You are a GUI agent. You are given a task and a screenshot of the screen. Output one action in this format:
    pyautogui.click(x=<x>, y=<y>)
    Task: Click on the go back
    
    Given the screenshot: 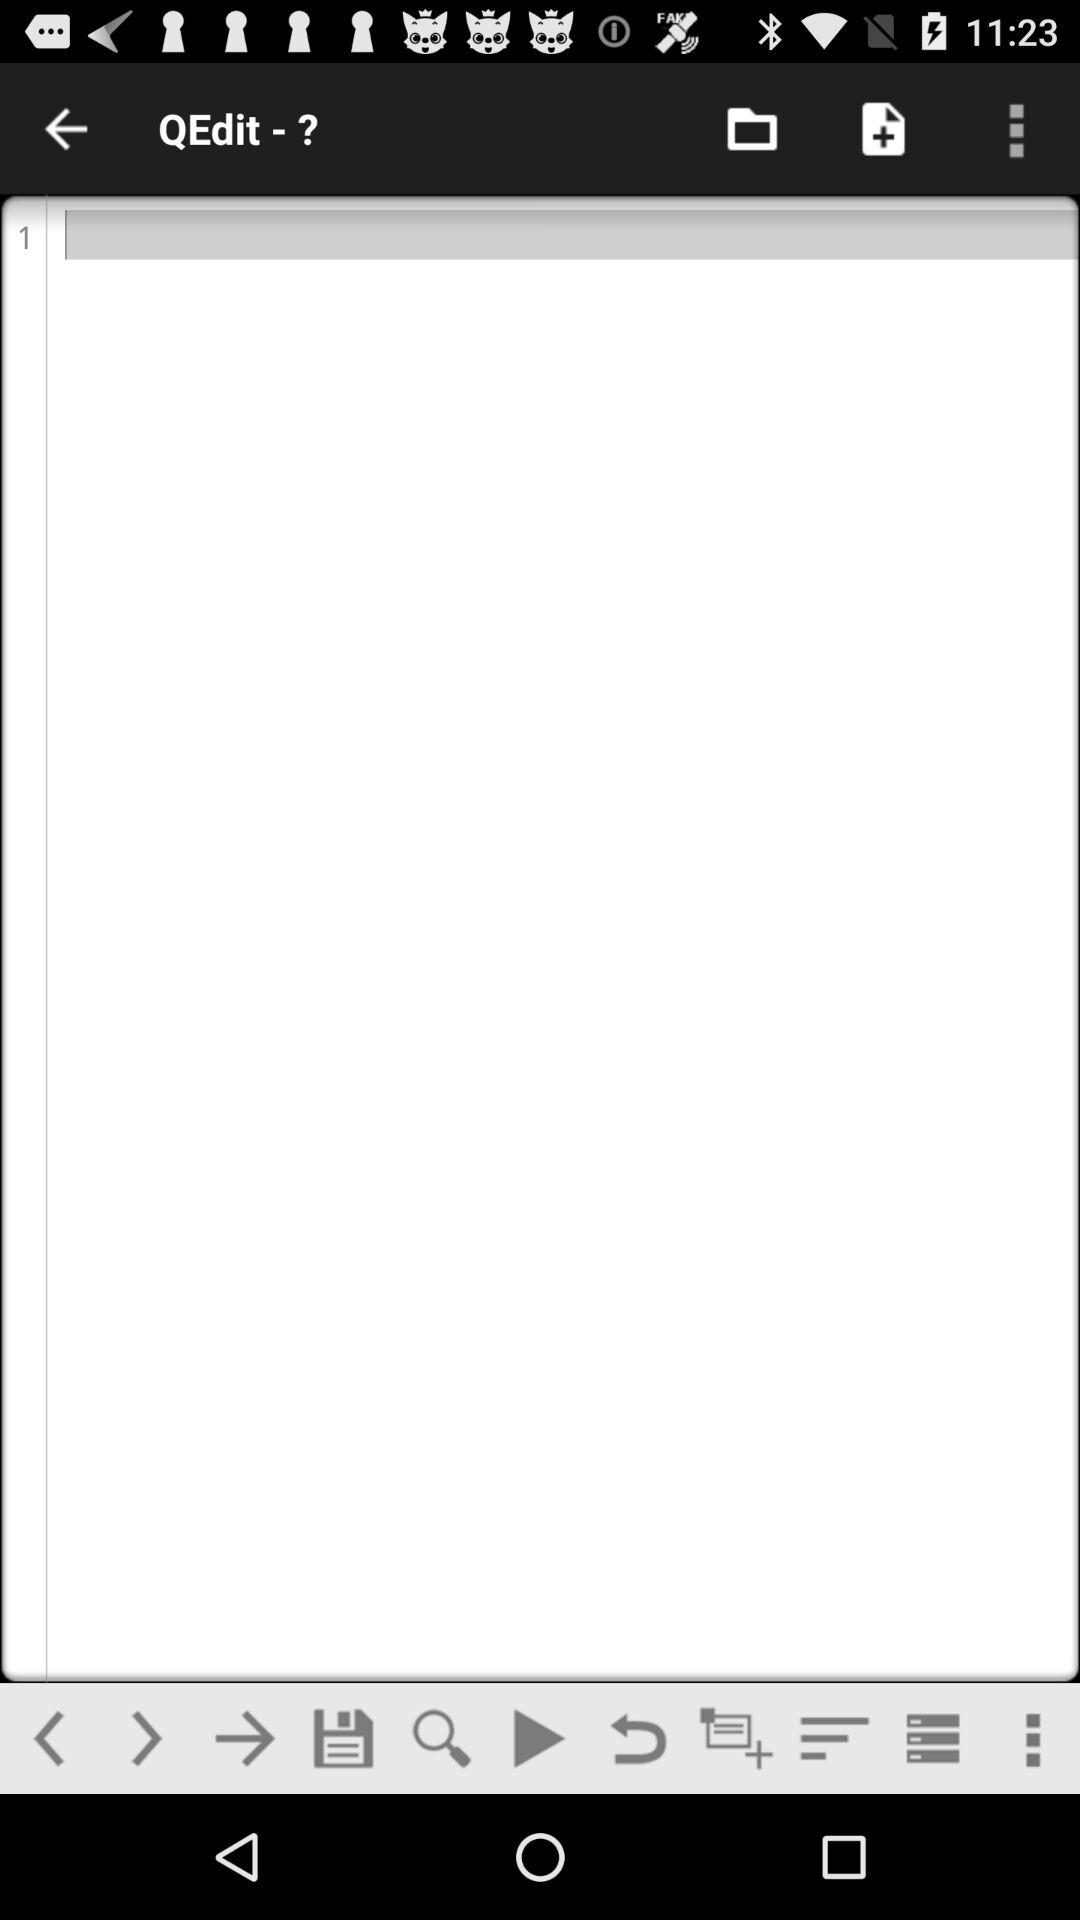 What is the action you would take?
    pyautogui.click(x=638, y=1738)
    